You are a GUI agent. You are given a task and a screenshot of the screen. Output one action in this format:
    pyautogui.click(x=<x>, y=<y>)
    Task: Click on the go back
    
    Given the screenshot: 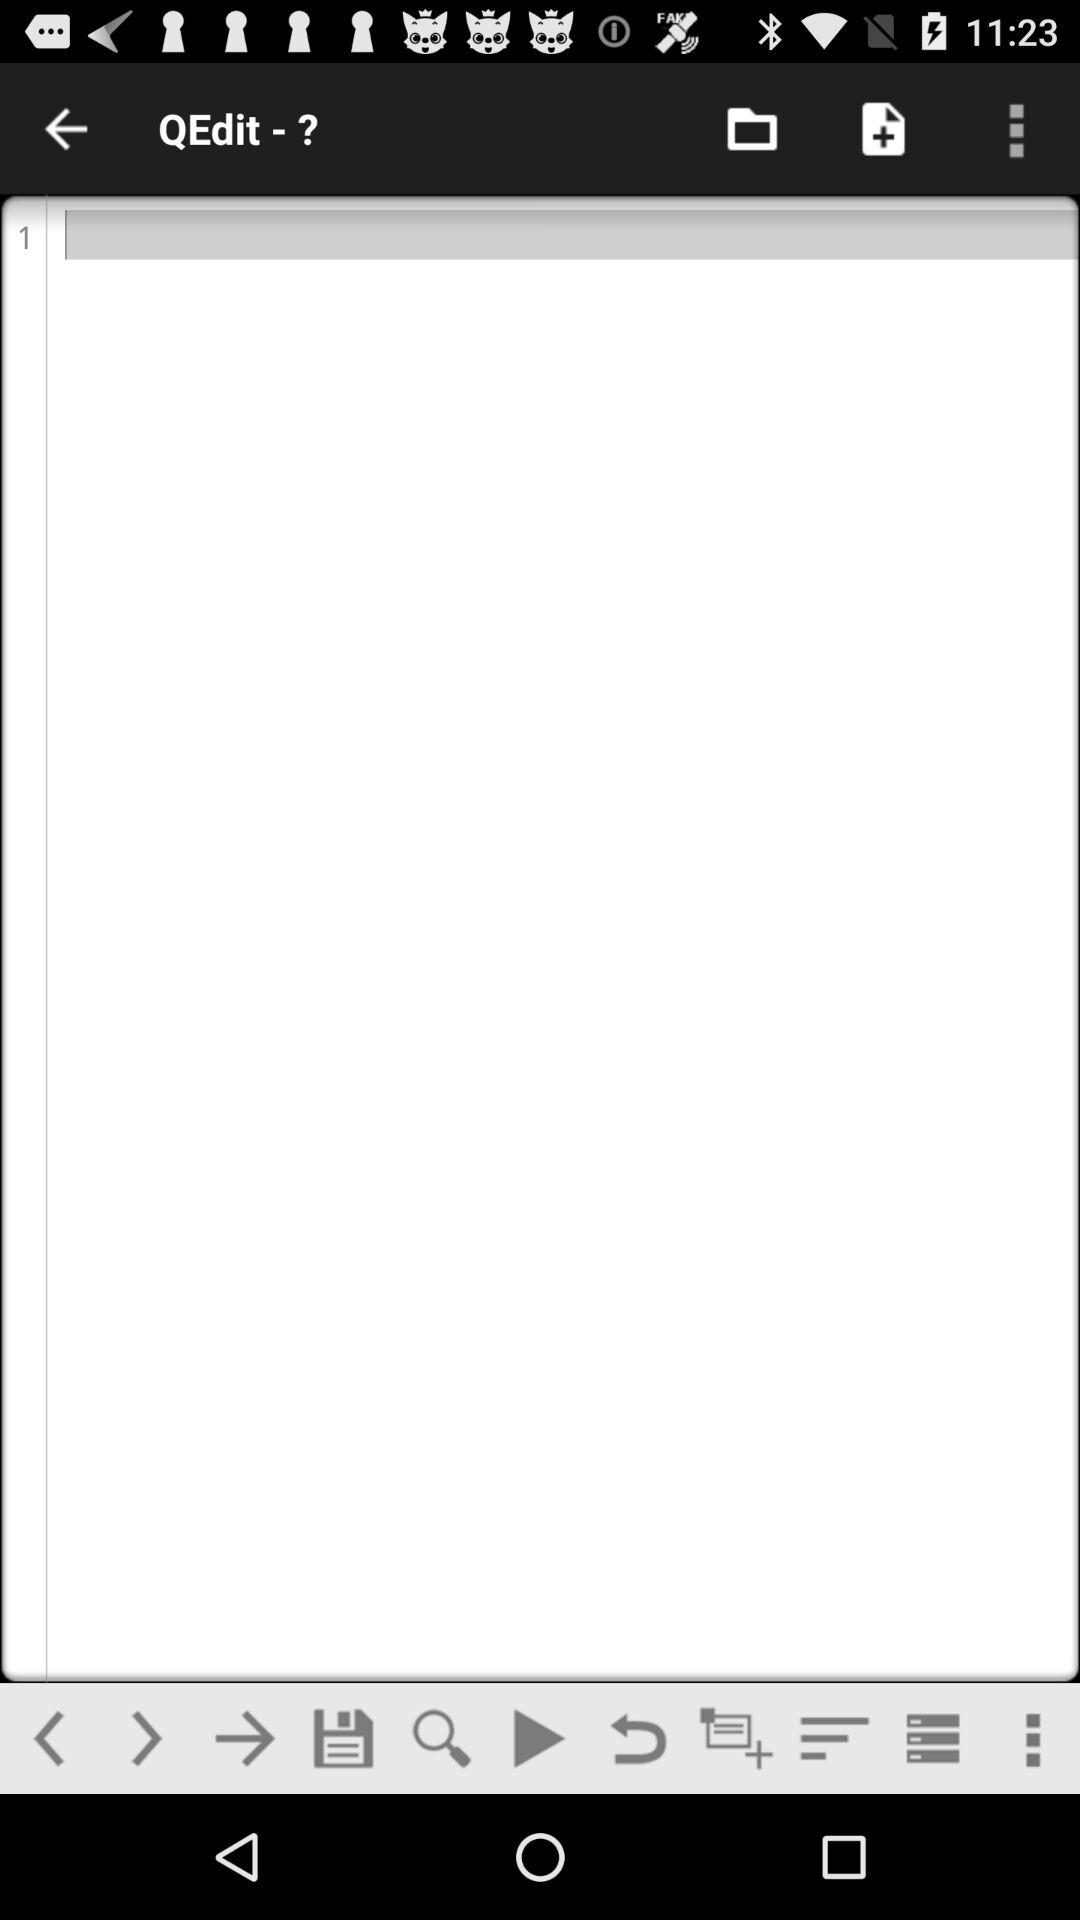 What is the action you would take?
    pyautogui.click(x=638, y=1738)
    